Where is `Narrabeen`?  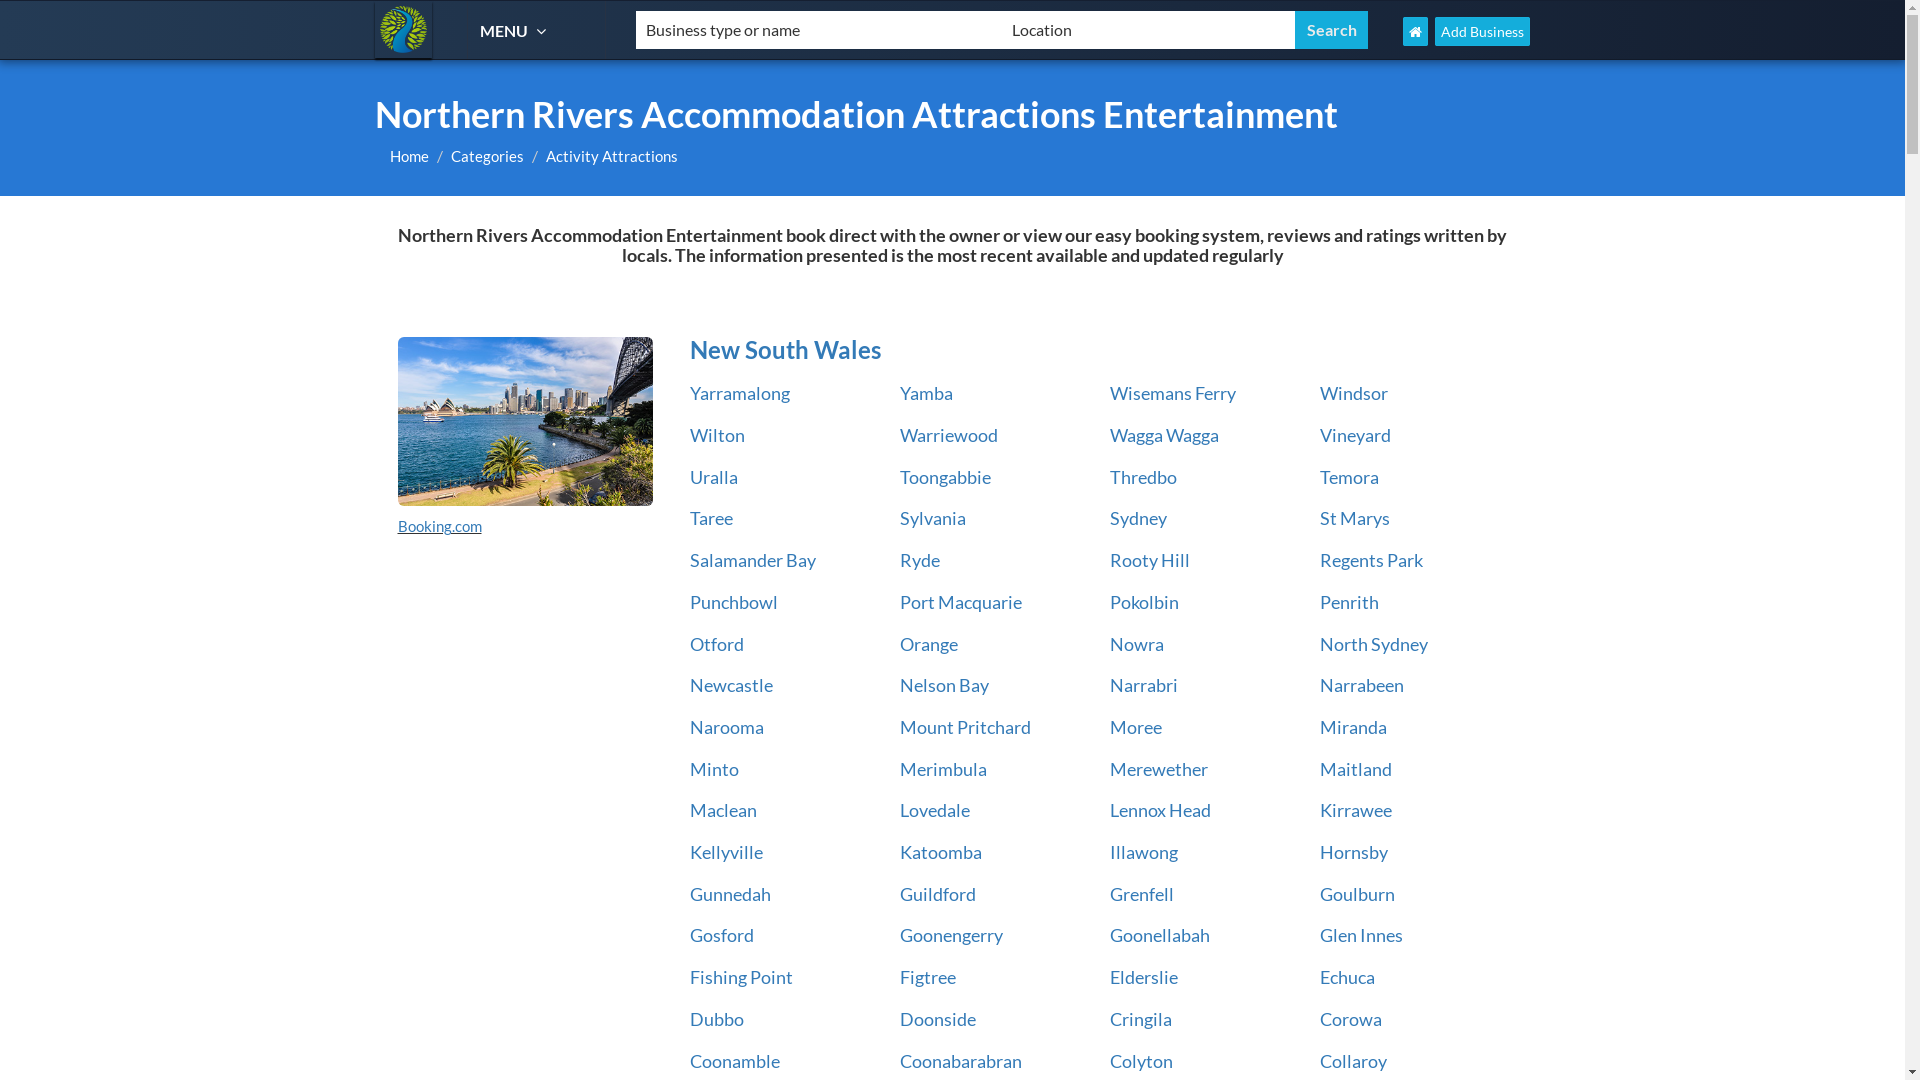
Narrabeen is located at coordinates (1362, 685).